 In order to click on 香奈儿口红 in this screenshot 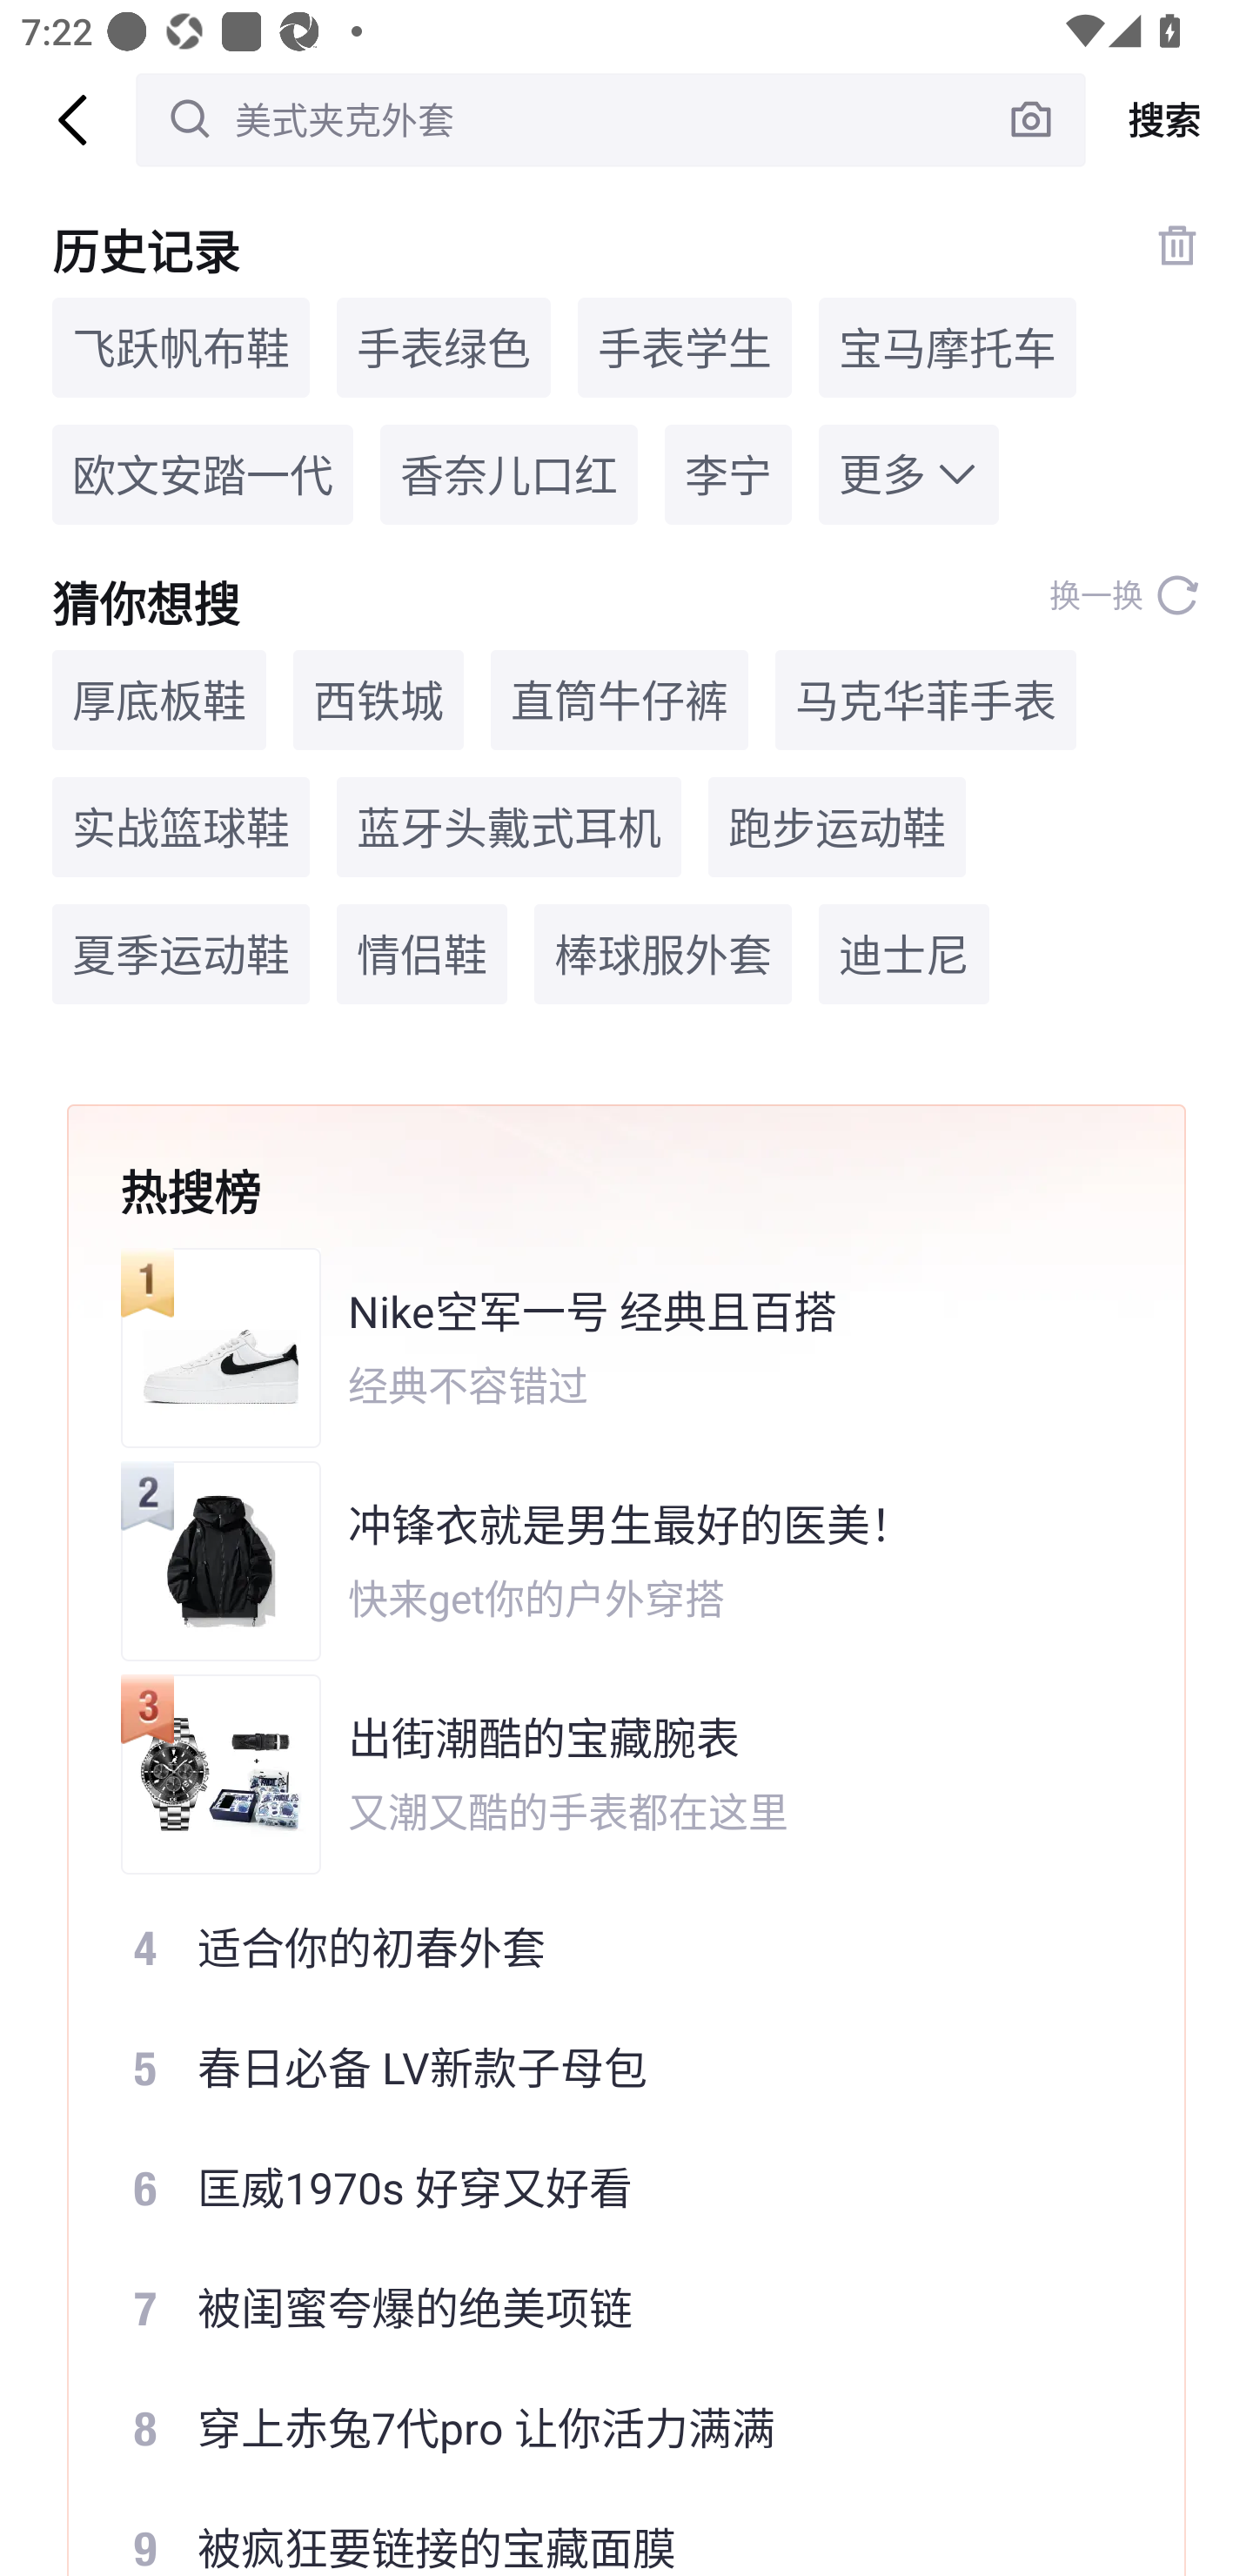, I will do `click(508, 475)`.